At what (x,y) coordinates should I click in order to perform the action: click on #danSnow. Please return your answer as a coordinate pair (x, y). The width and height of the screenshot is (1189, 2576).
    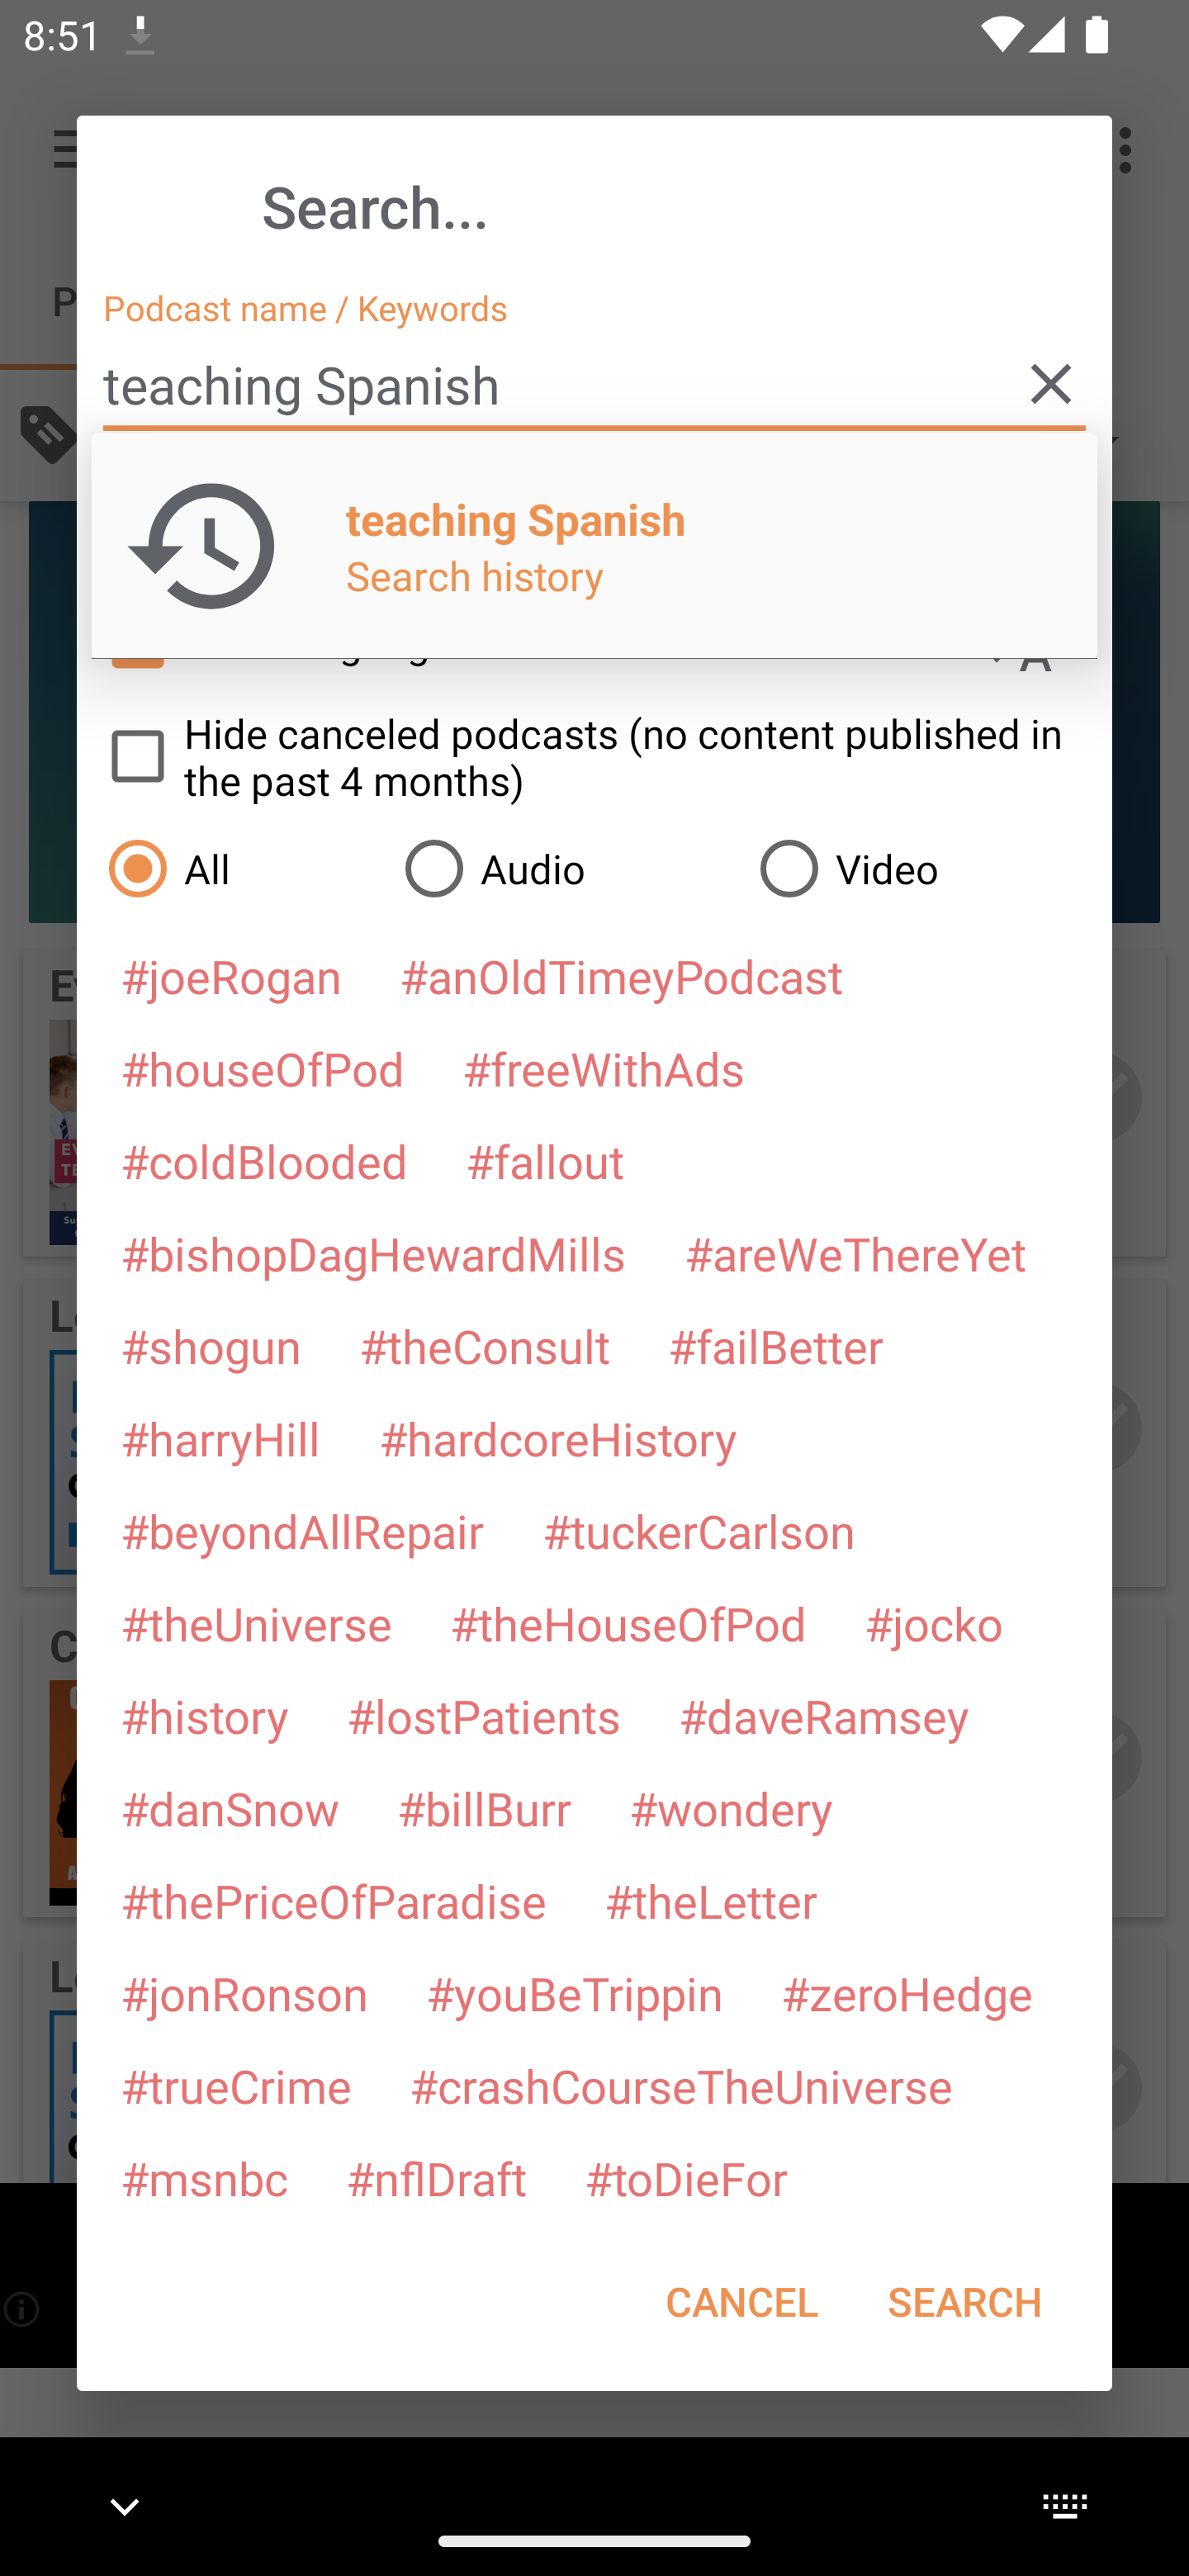
    Looking at the image, I should click on (230, 1808).